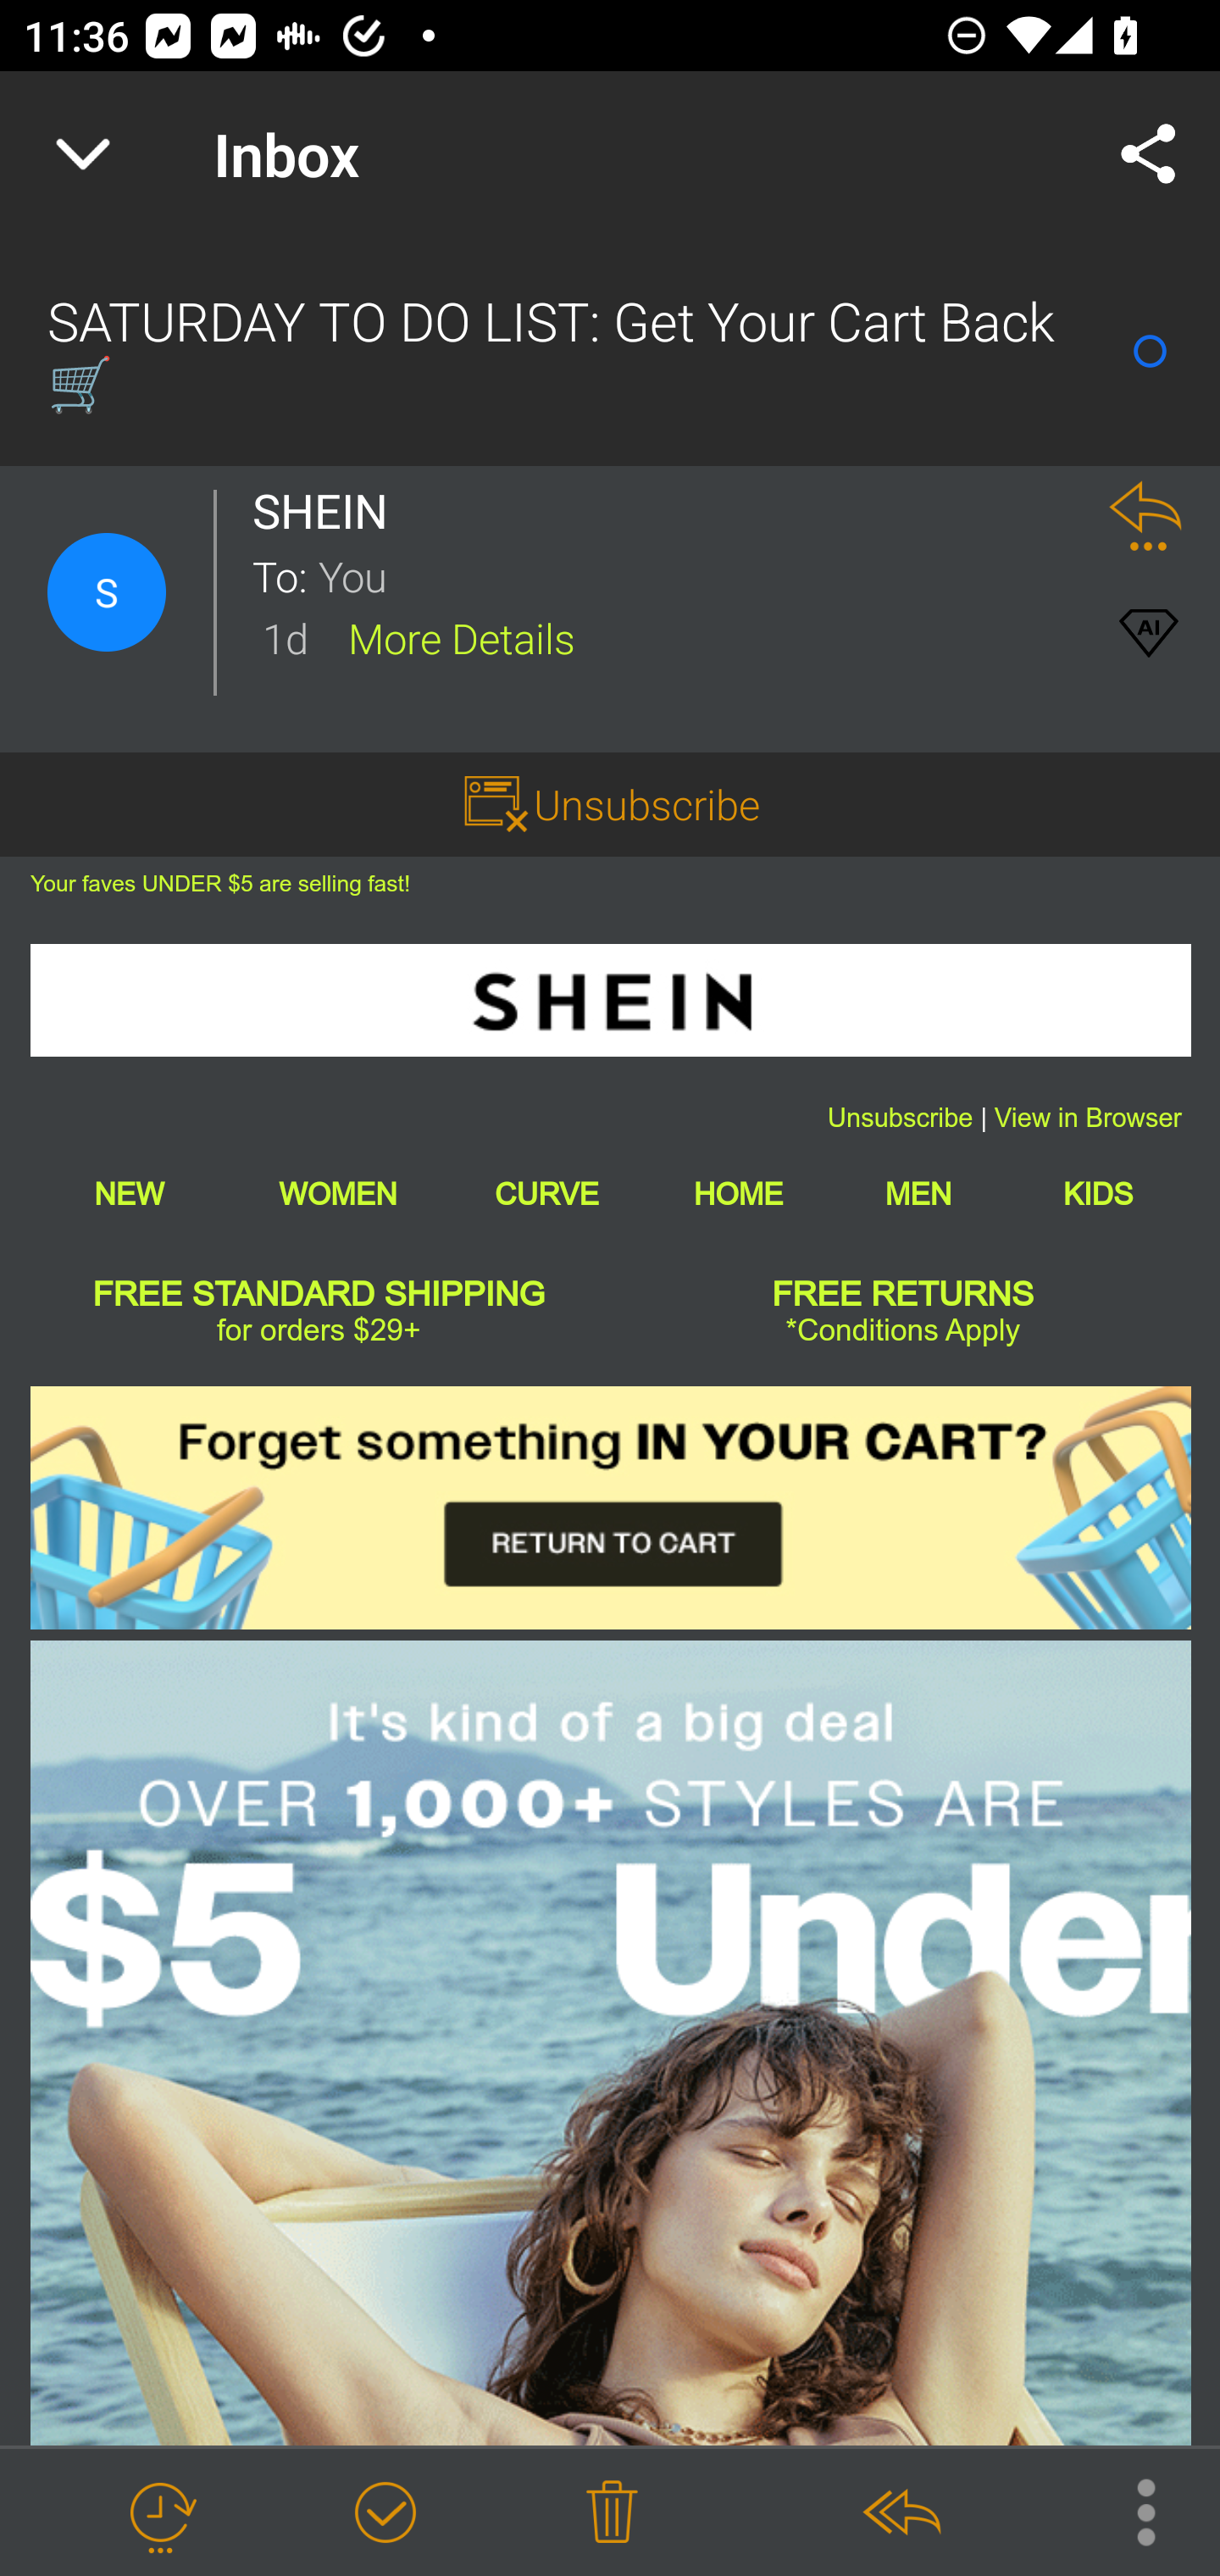  I want to click on View in Browser, so click(1088, 1119).